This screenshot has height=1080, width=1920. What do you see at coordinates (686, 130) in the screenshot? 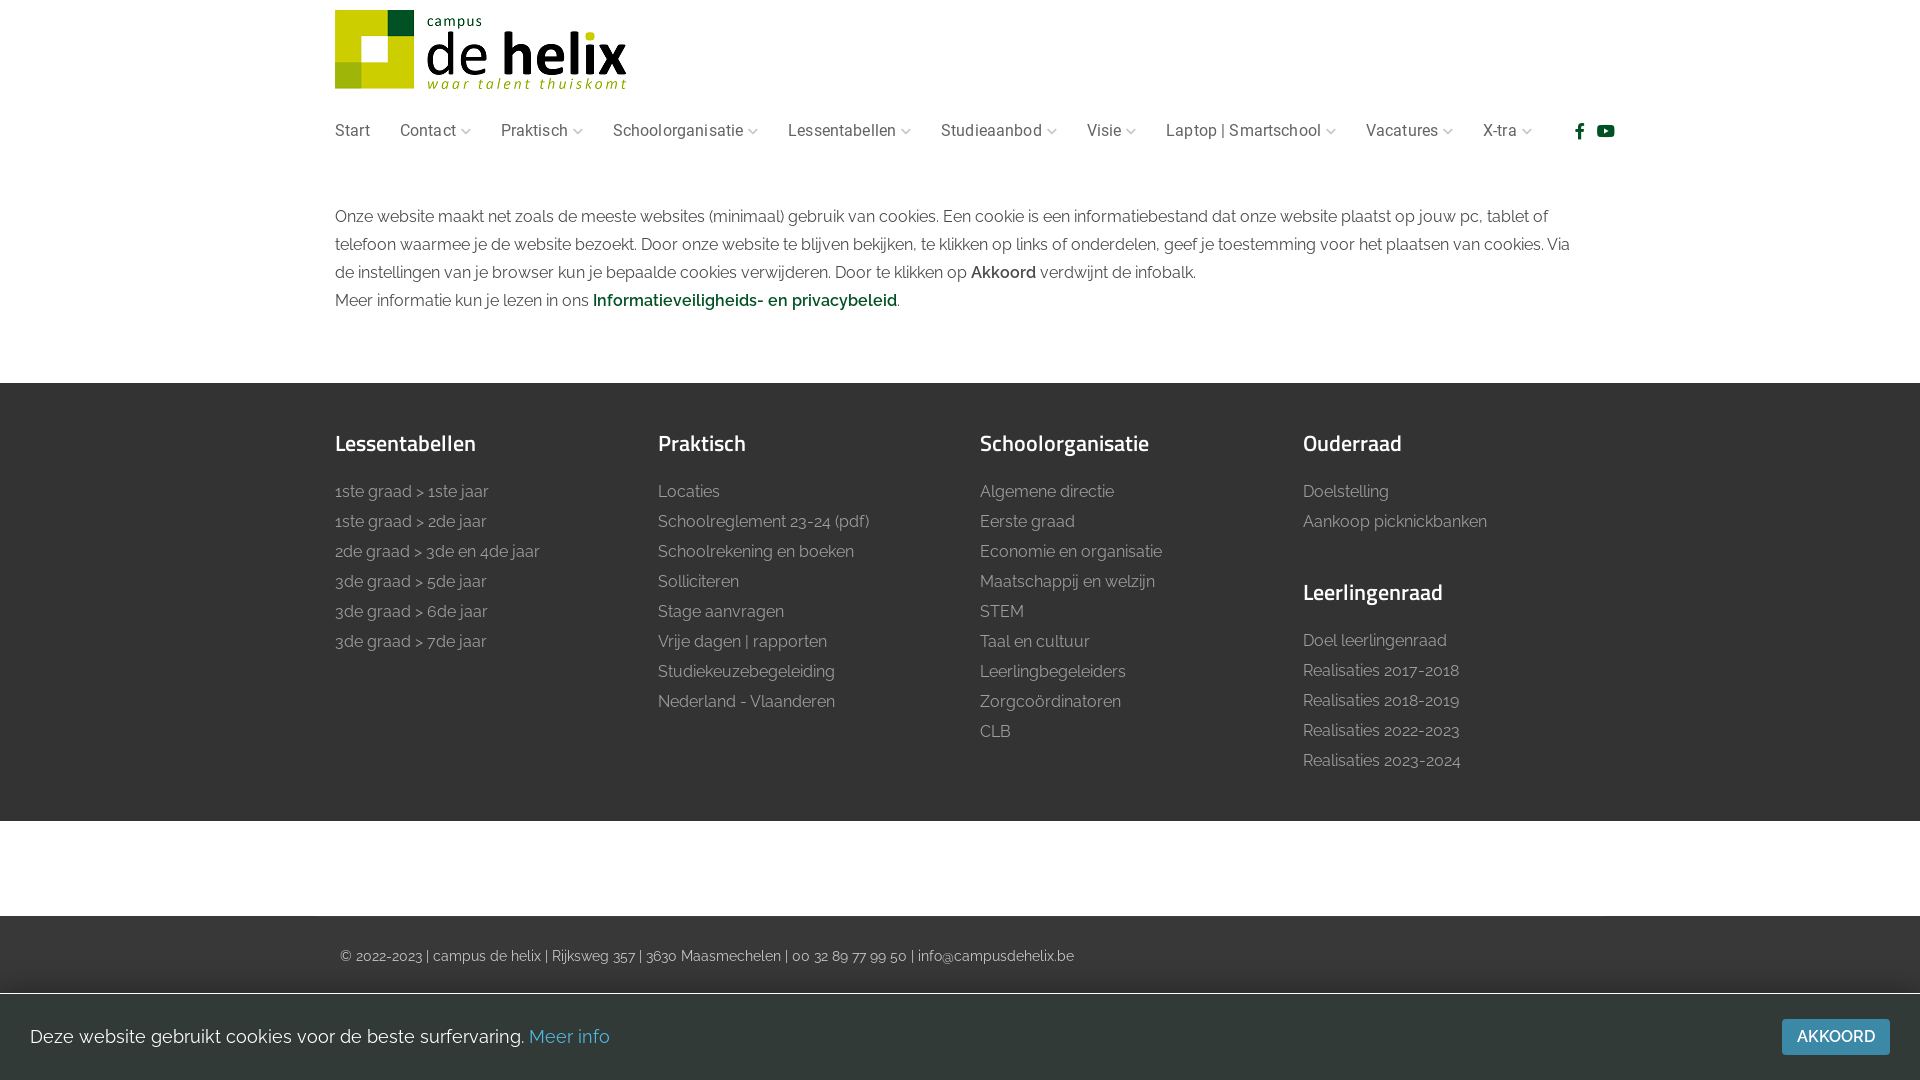
I see `Schoolorganisatie` at bounding box center [686, 130].